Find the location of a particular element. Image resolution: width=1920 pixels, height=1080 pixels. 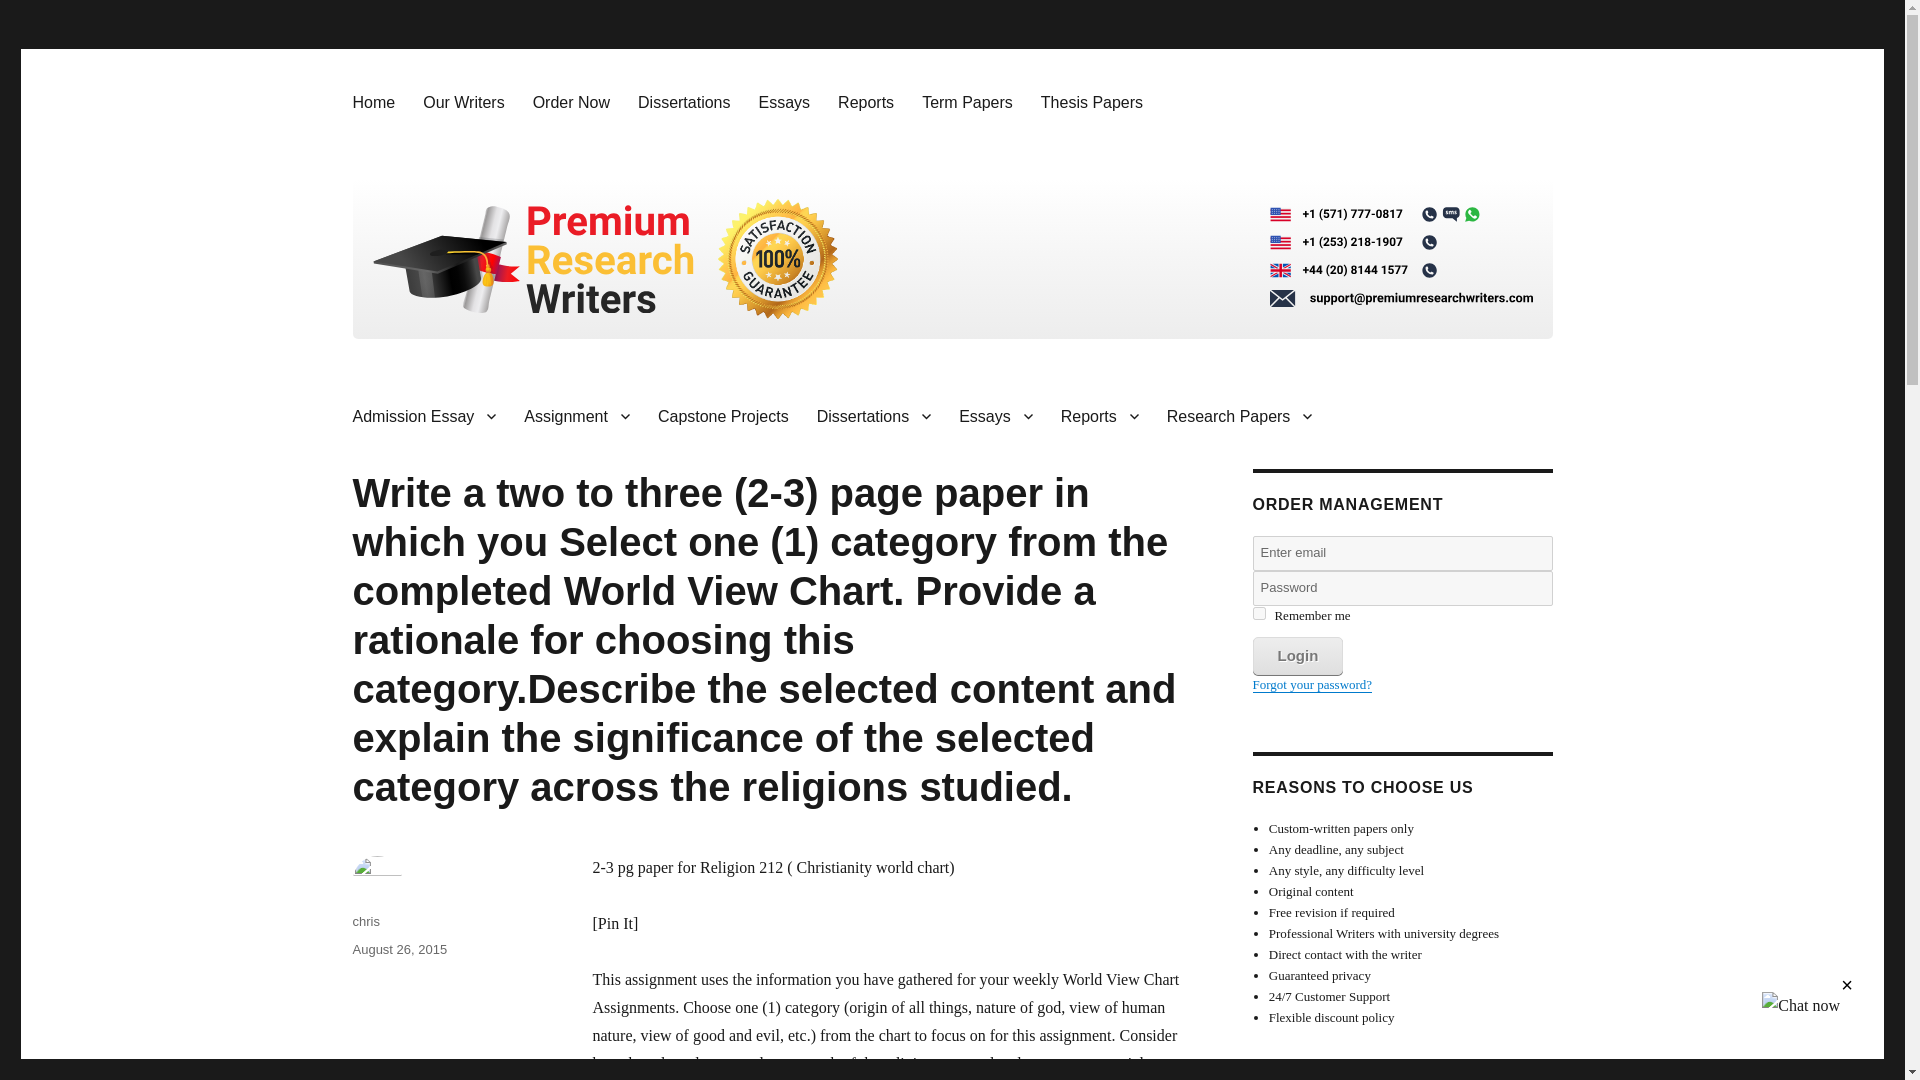

Thesis Papers is located at coordinates (1092, 102).